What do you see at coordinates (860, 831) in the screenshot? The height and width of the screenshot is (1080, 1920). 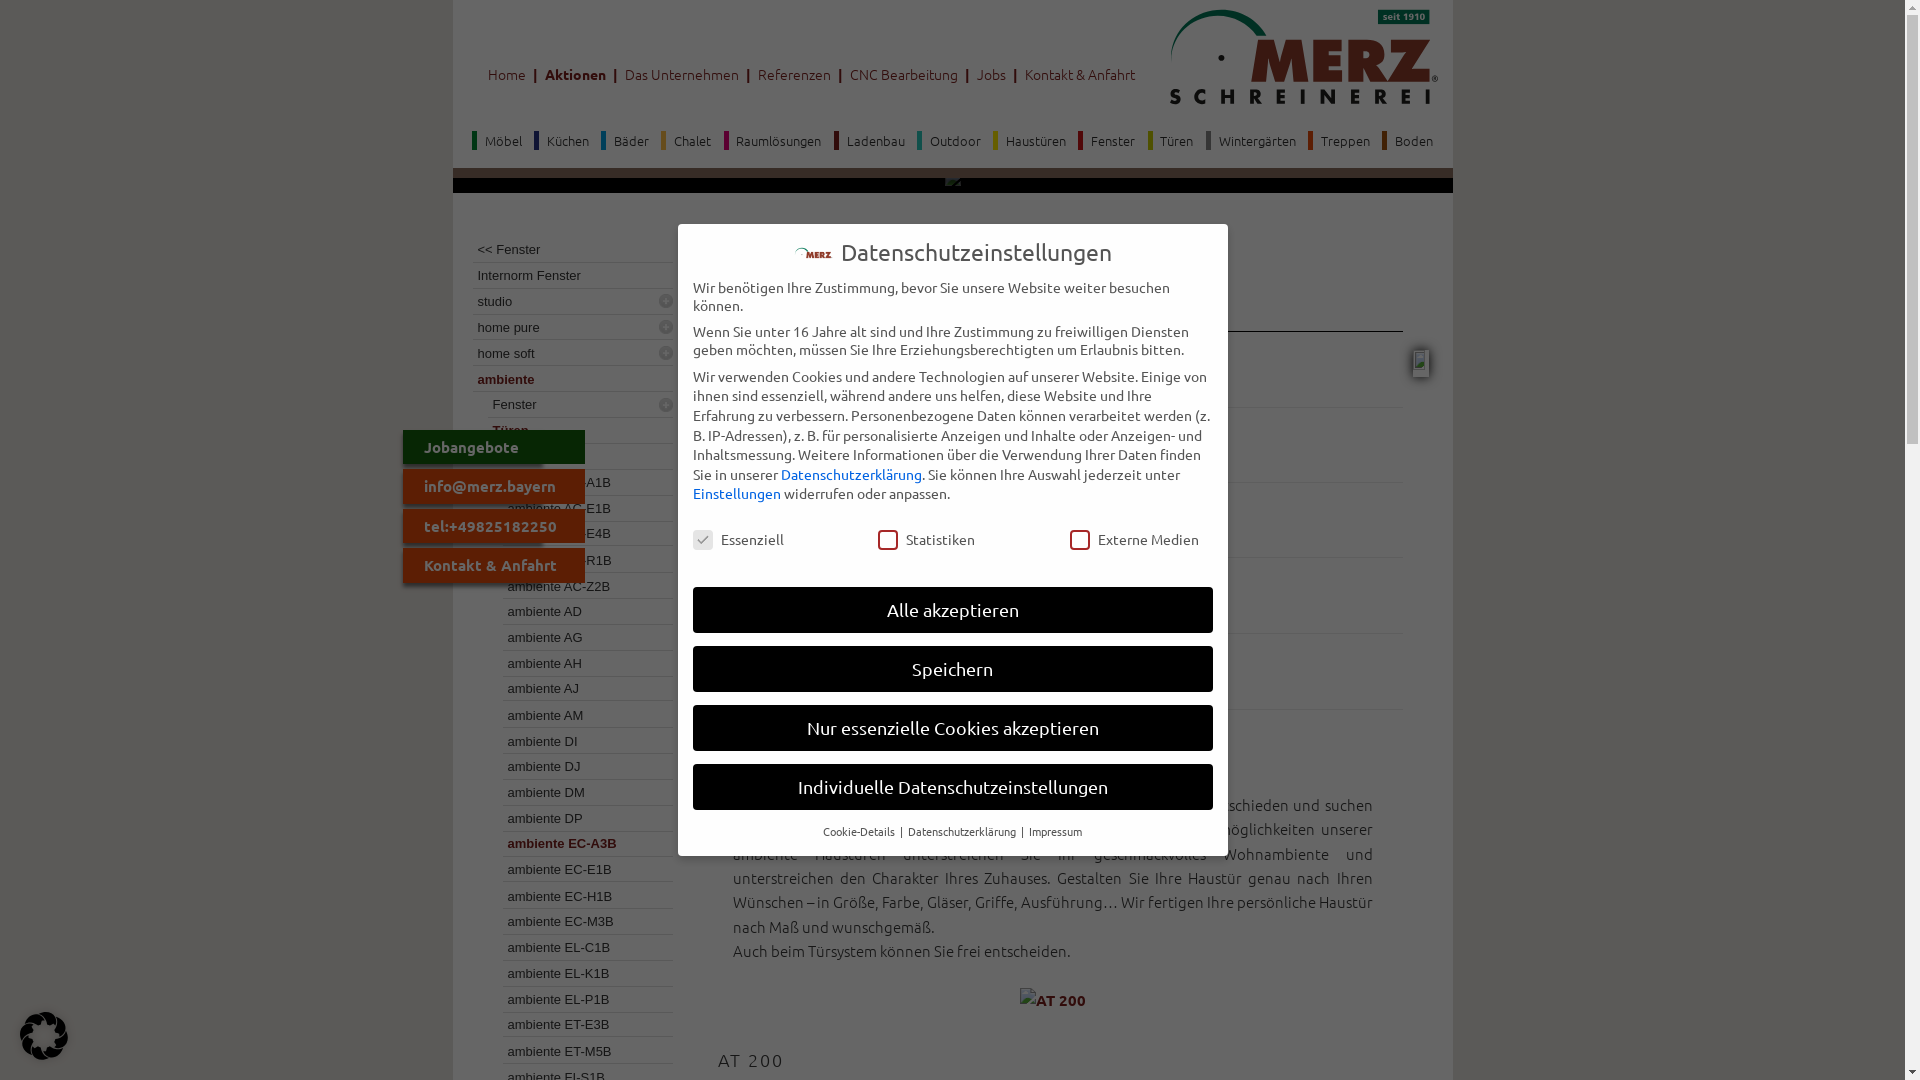 I see `Cookie-Details` at bounding box center [860, 831].